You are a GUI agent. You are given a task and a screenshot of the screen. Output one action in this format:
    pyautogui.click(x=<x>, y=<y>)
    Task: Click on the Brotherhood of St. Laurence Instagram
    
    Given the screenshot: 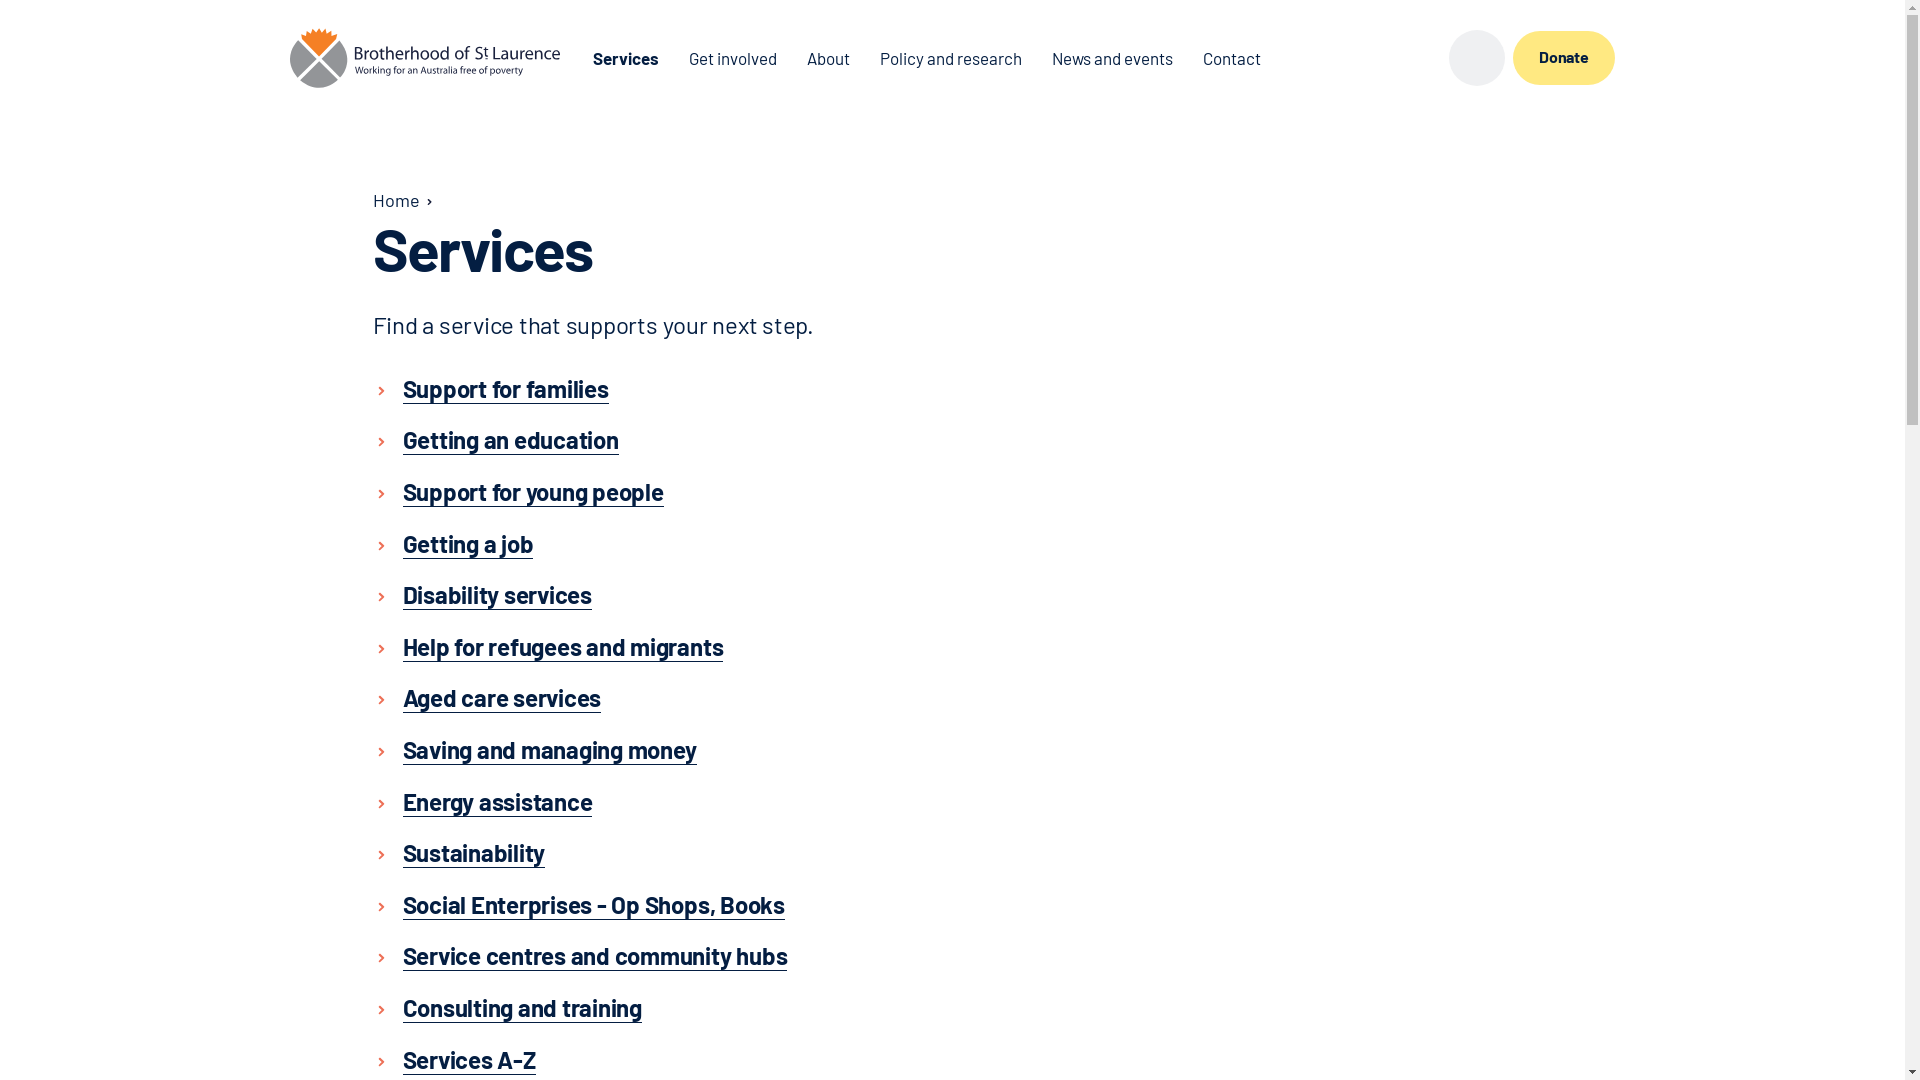 What is the action you would take?
    pyautogui.click(x=1349, y=58)
    